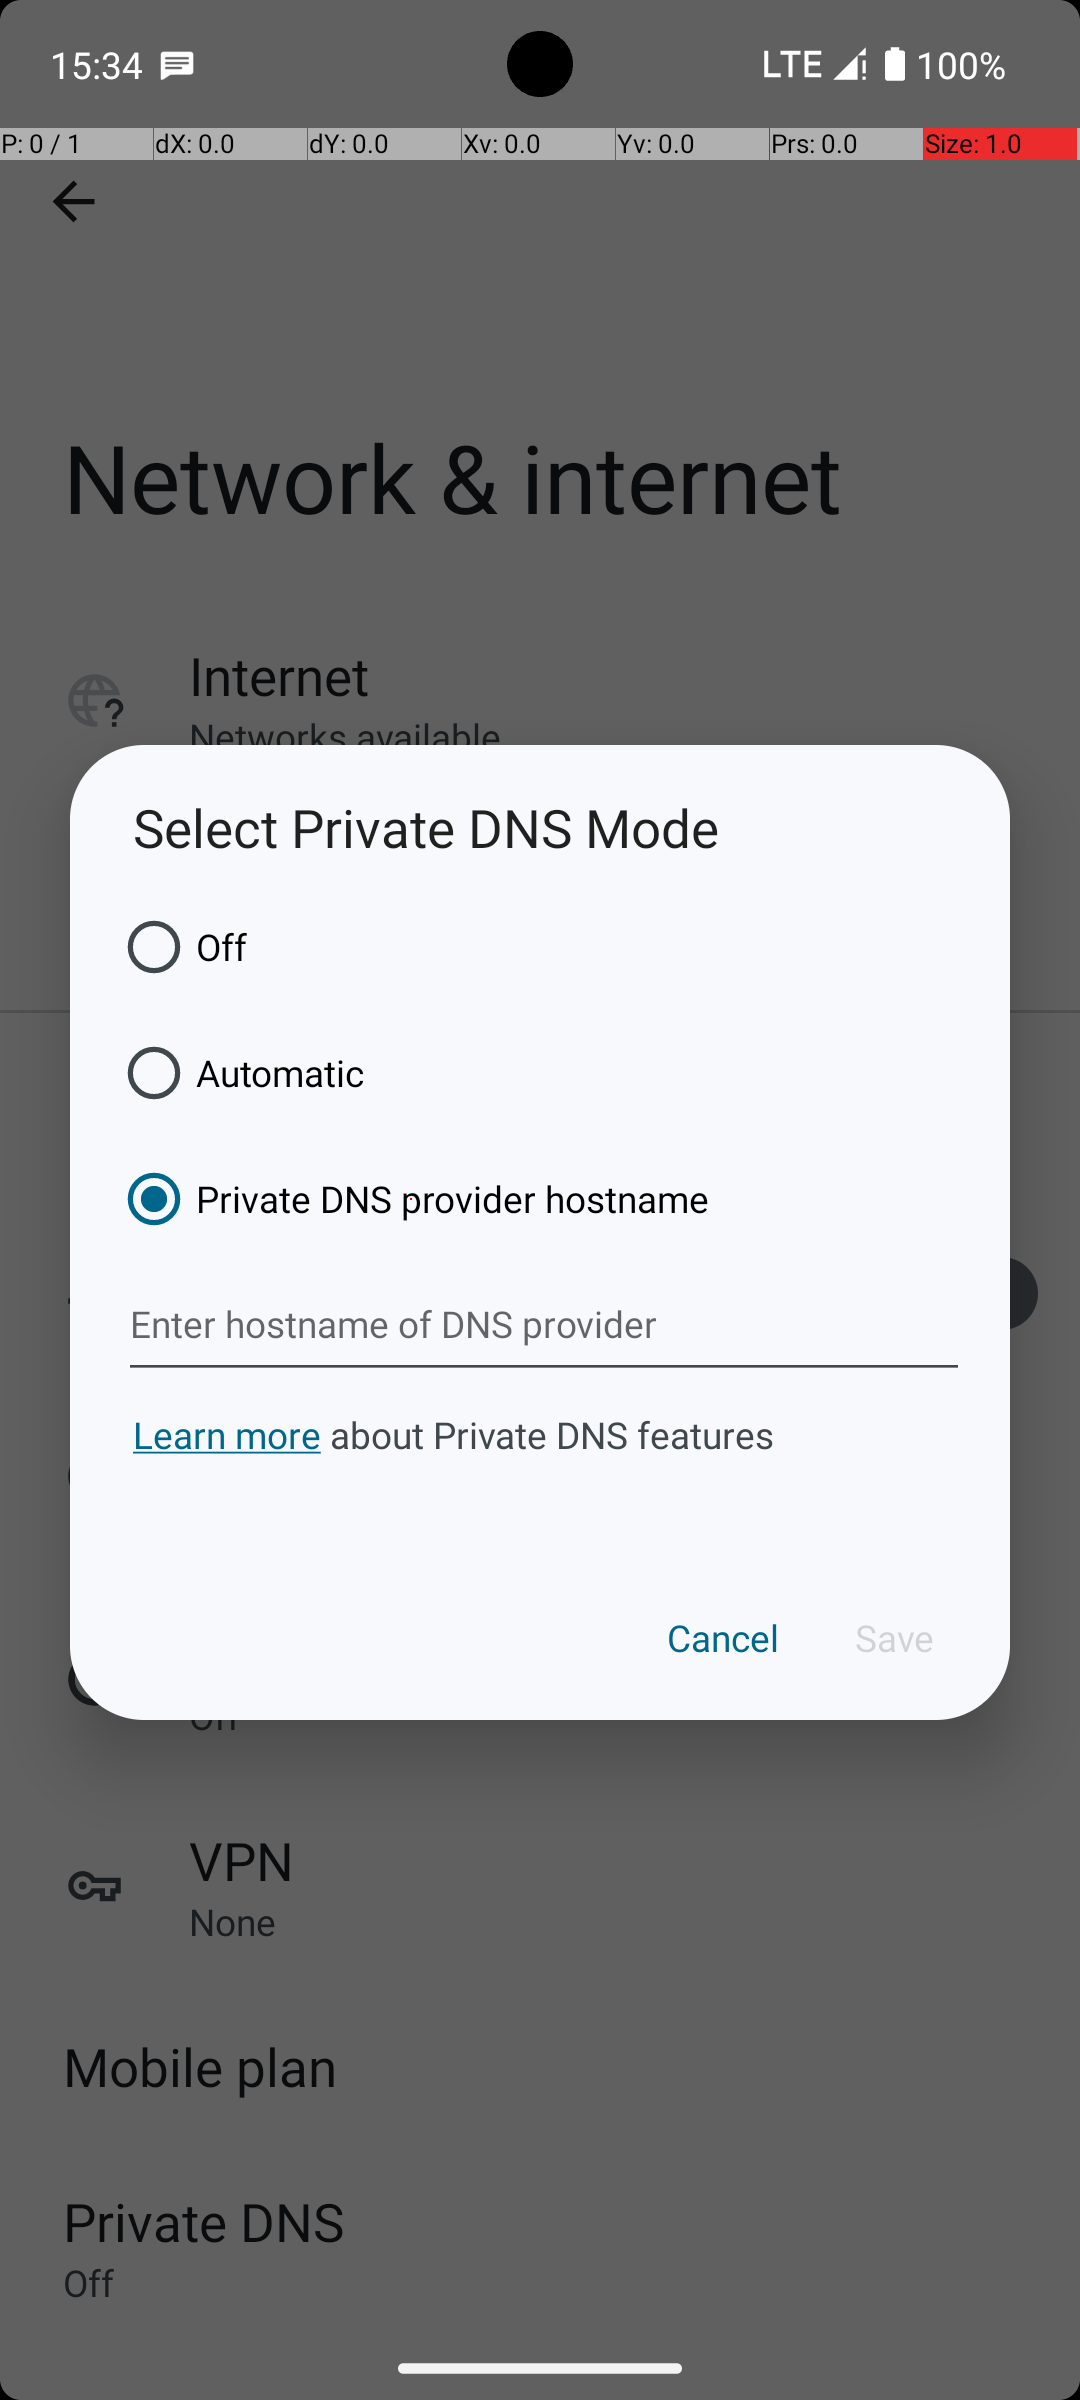 The width and height of the screenshot is (1080, 2400). I want to click on Select Private DNS Mode, so click(540, 828).